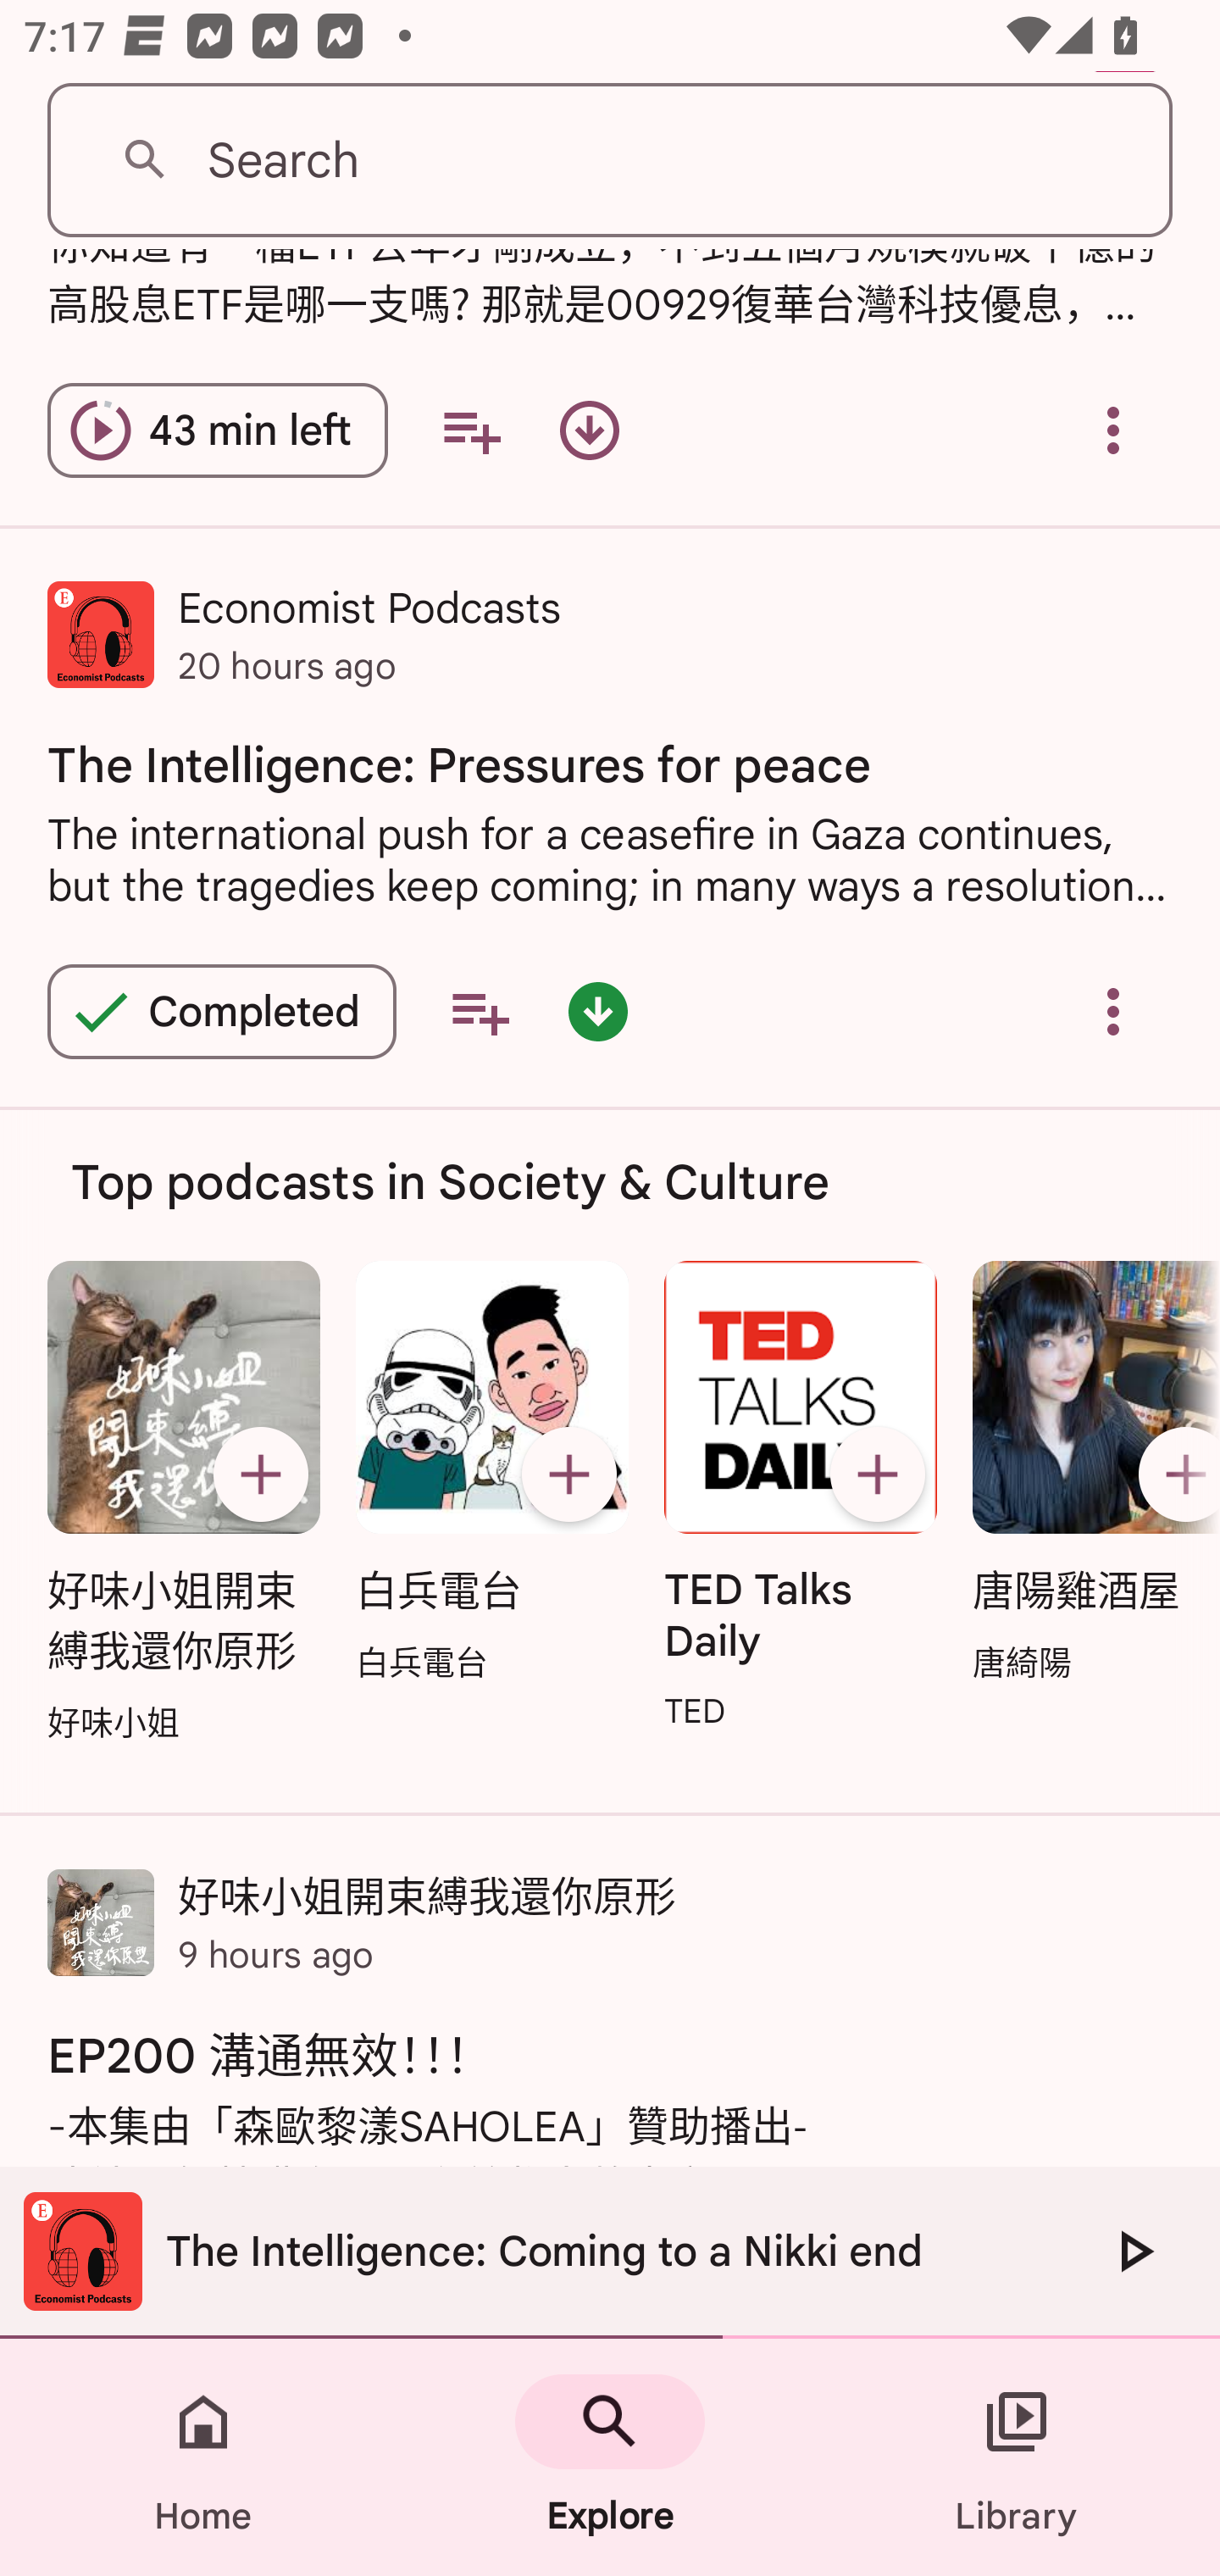  I want to click on Home, so click(203, 2457).